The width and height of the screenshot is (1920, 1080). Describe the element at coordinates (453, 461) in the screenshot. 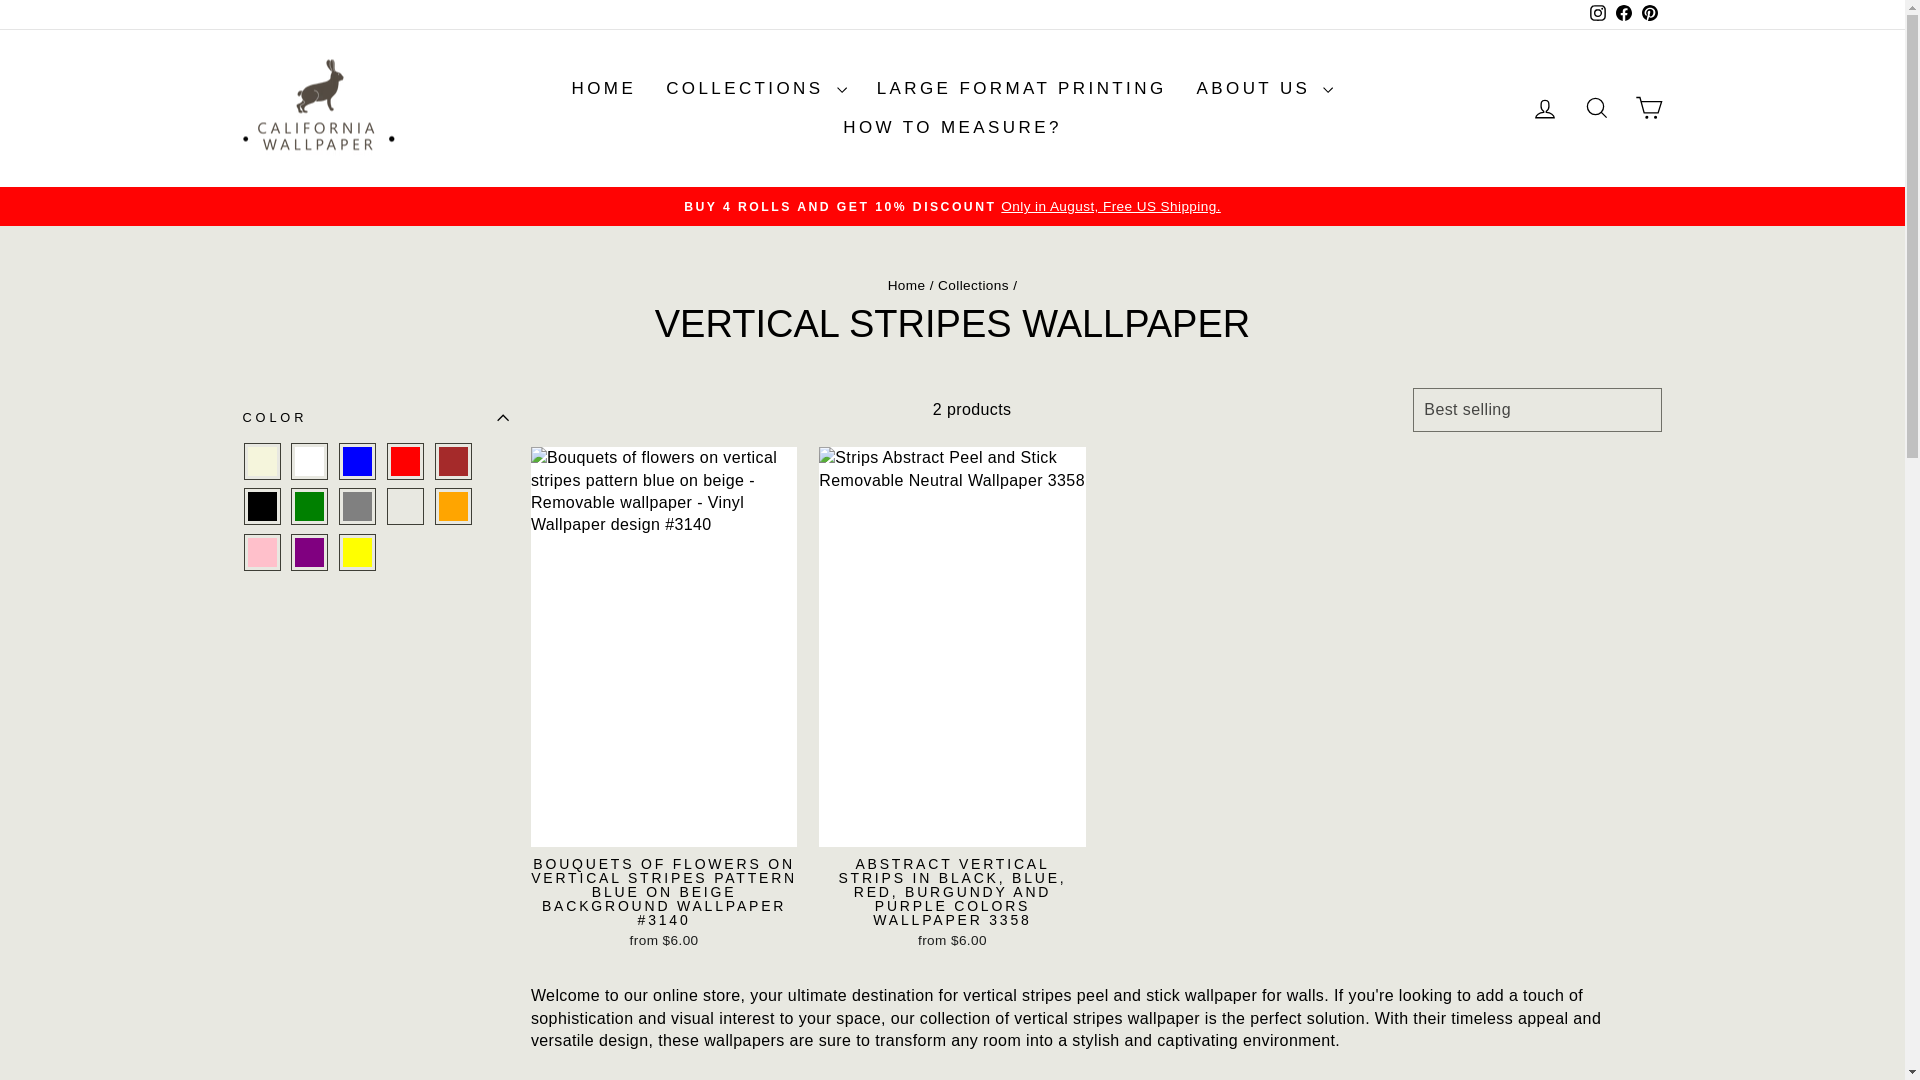

I see `Show products matching tag Brown` at that location.